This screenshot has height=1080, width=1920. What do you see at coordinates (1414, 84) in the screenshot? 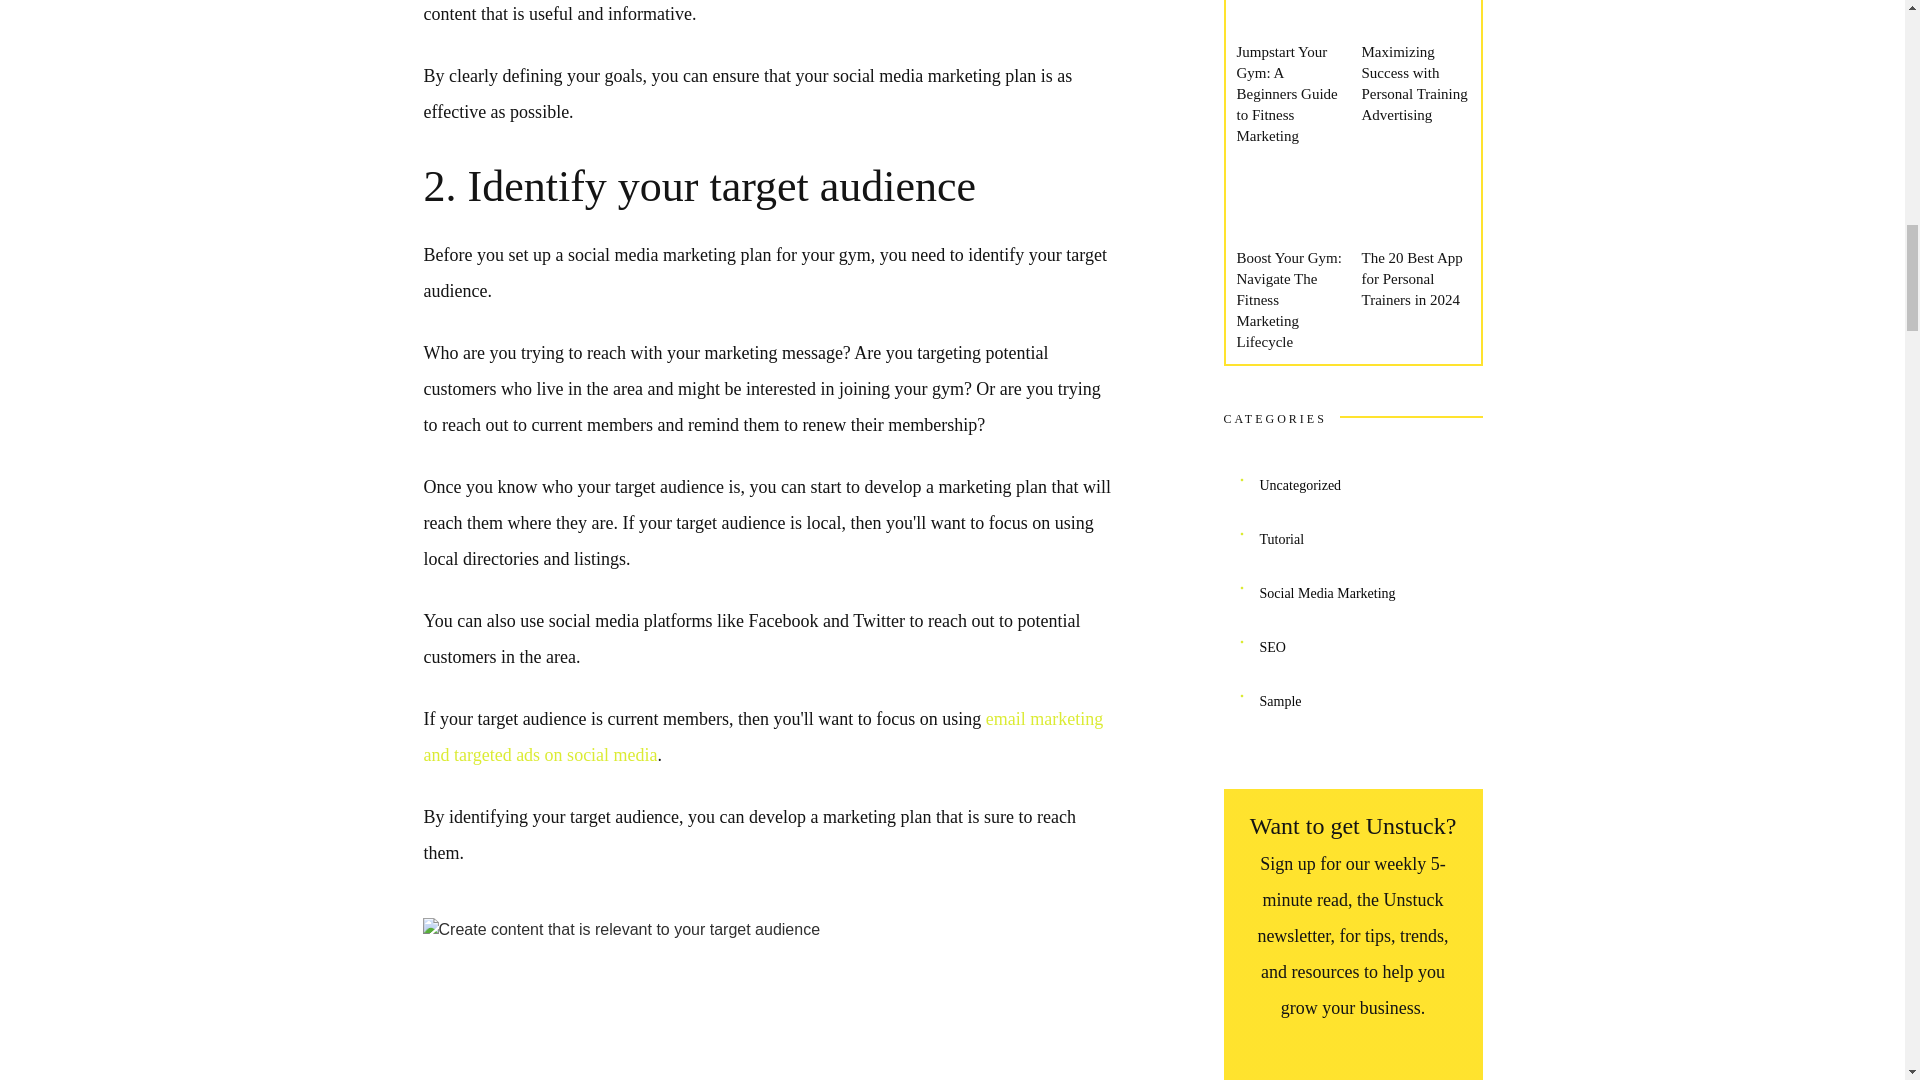
I see `Maximizing Success with Personal Training Advertising` at bounding box center [1414, 84].